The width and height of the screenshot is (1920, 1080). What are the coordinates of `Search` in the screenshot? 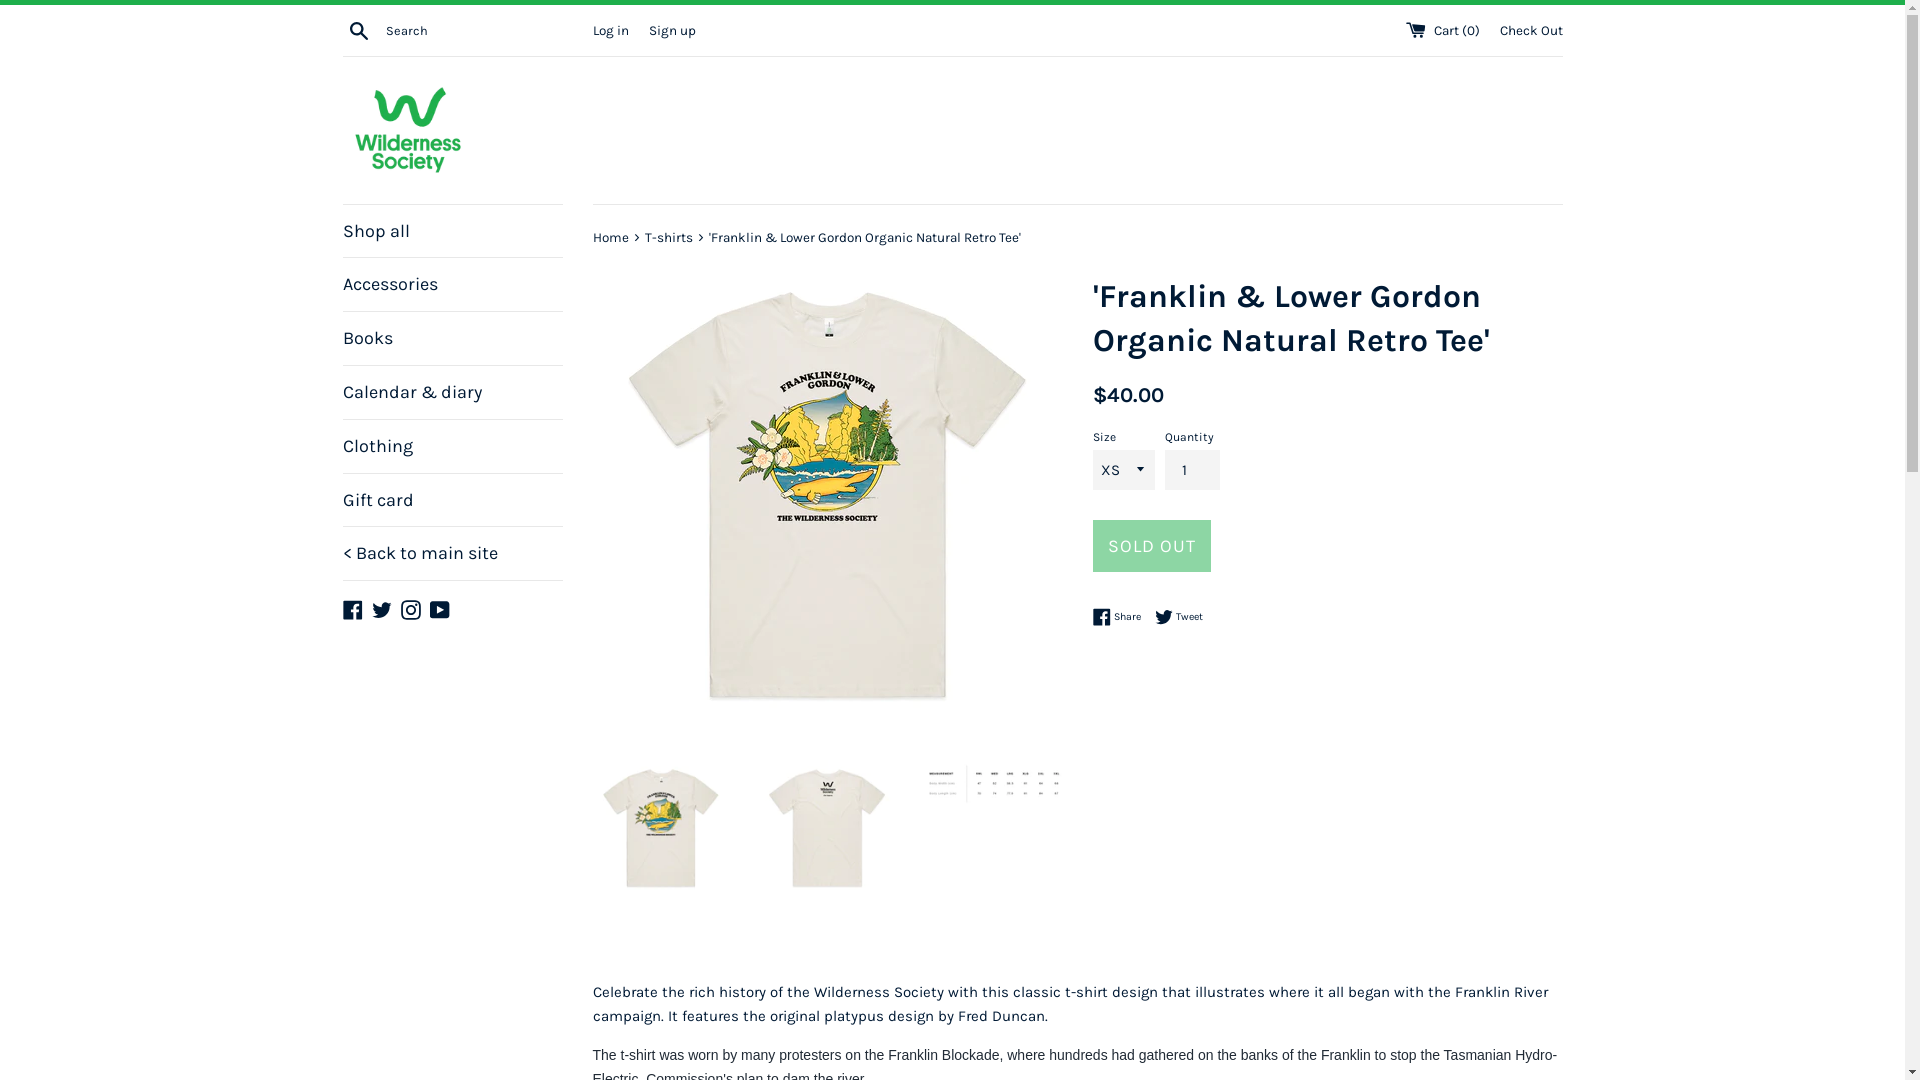 It's located at (358, 29).